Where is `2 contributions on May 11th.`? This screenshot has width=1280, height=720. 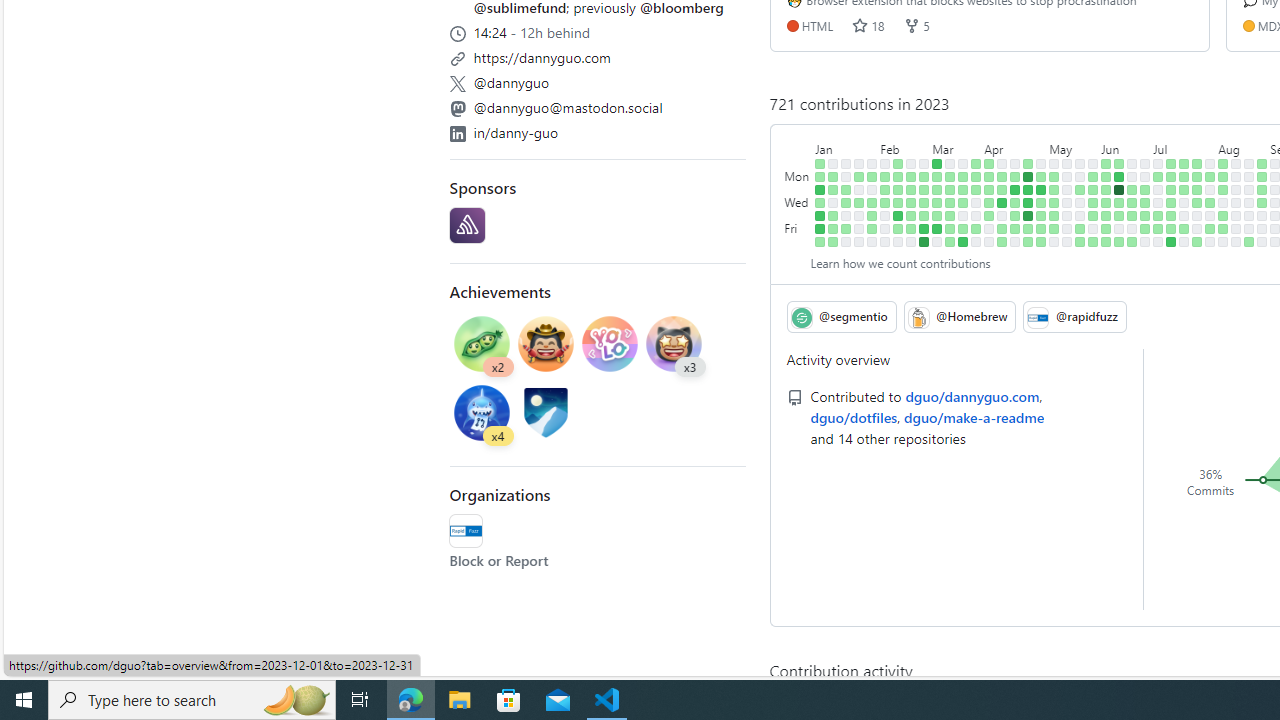
2 contributions on May 11th. is located at coordinates (1054, 216).